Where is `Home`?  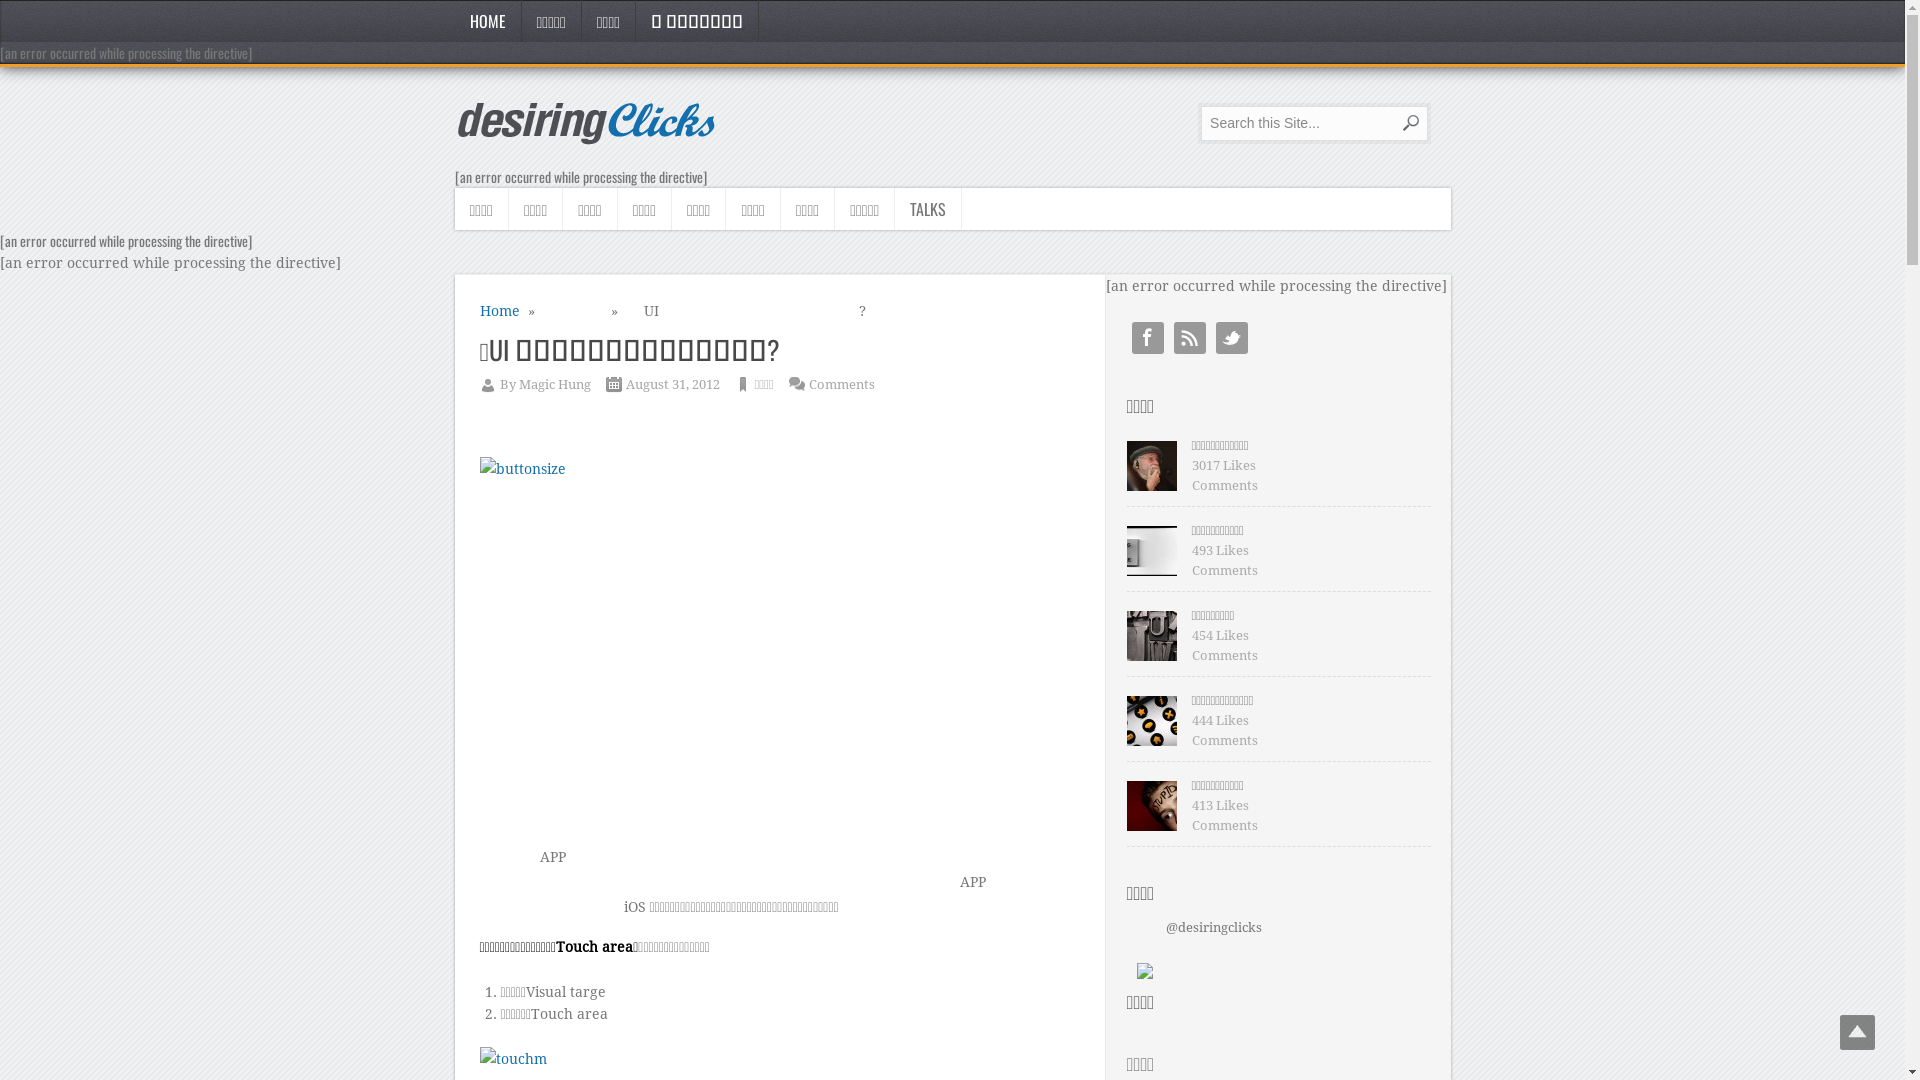
Home is located at coordinates (500, 311).